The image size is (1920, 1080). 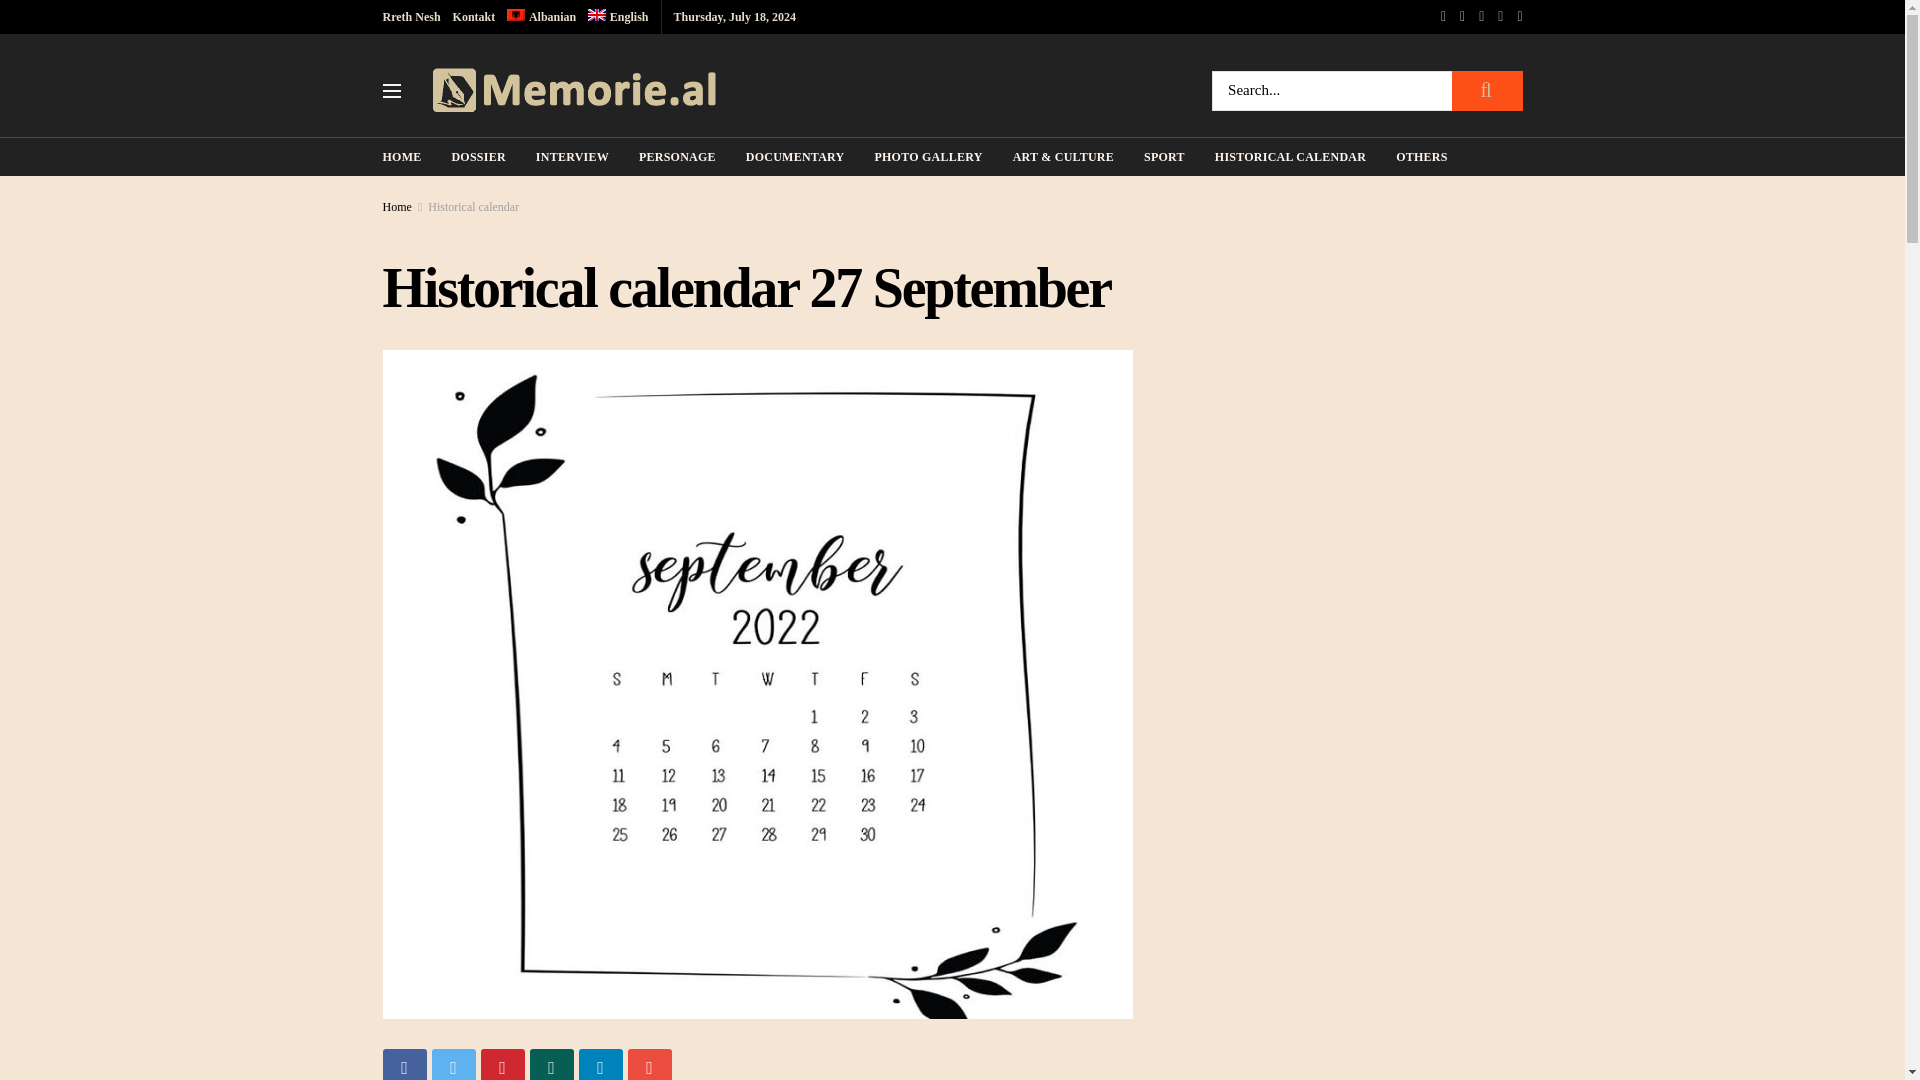 What do you see at coordinates (678, 156) in the screenshot?
I see `PERSONAGE` at bounding box center [678, 156].